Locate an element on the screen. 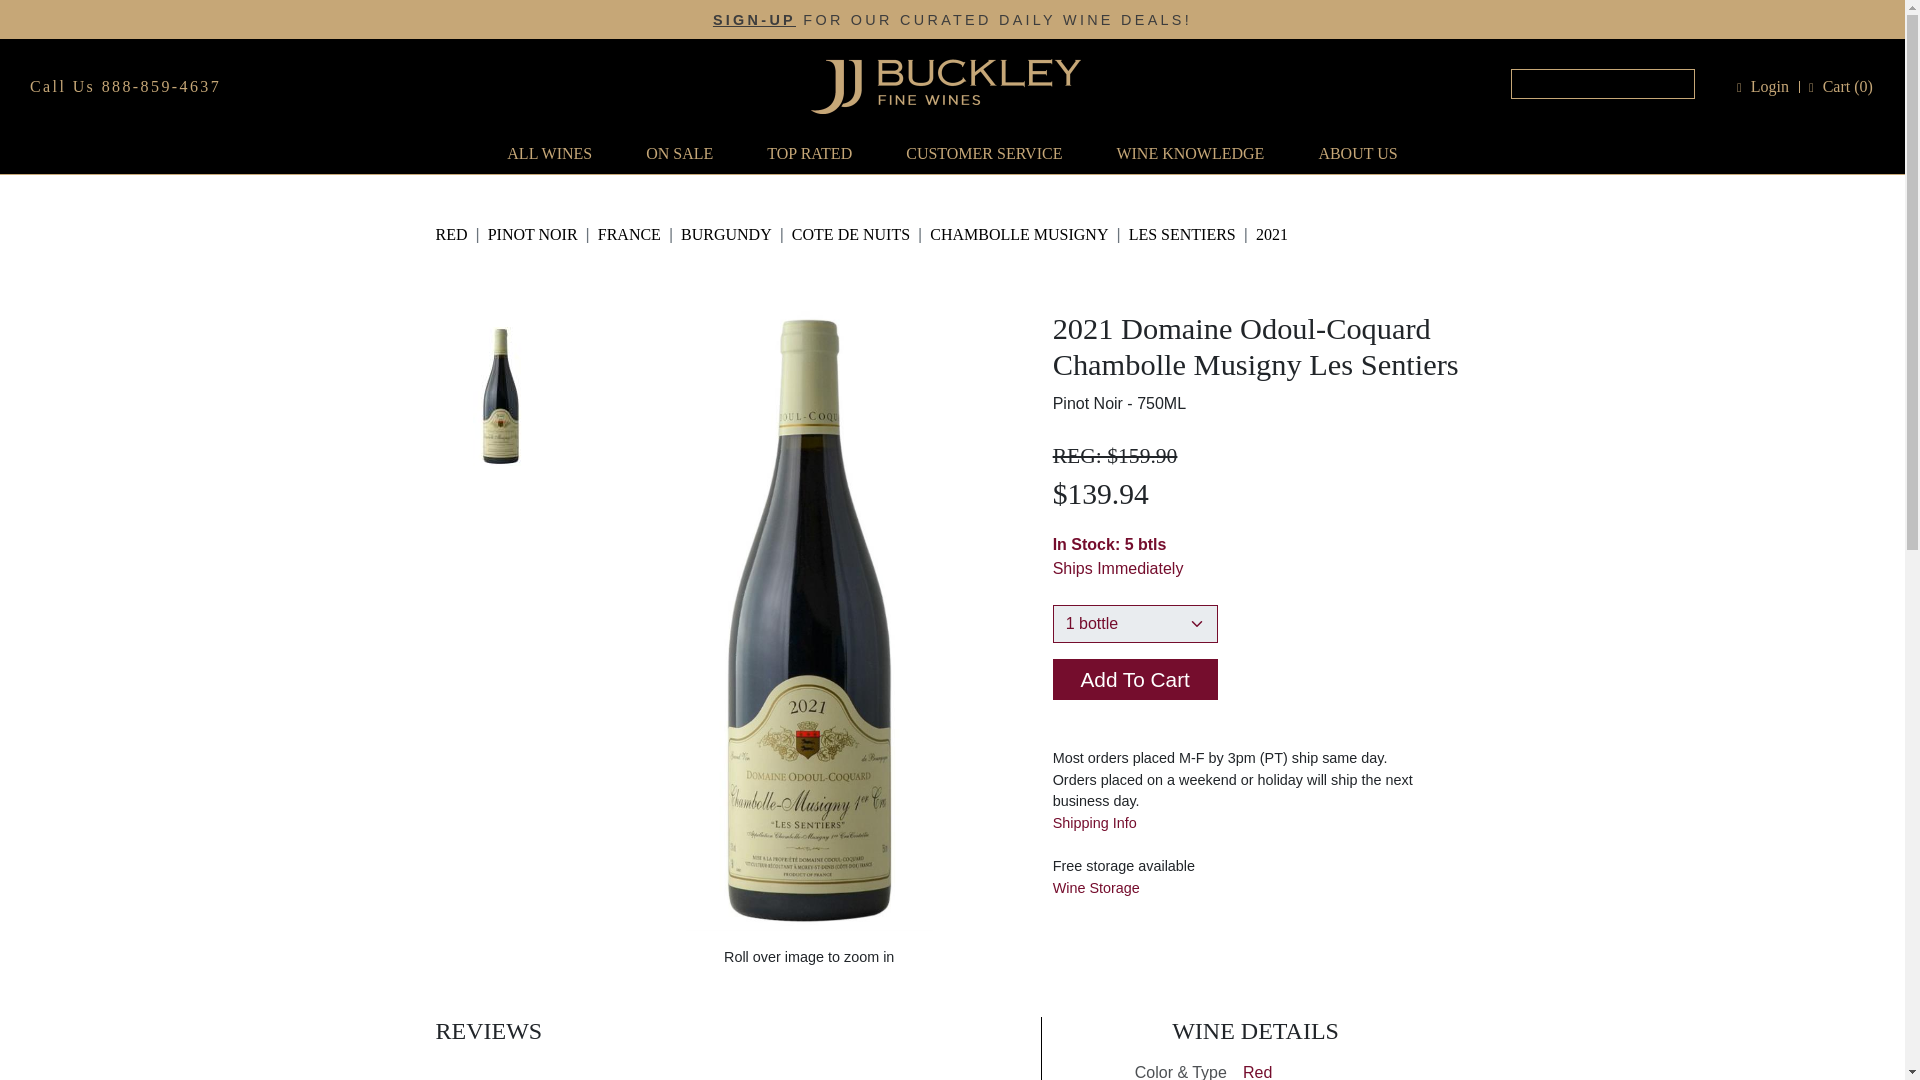  JJBuckley is located at coordinates (944, 86).